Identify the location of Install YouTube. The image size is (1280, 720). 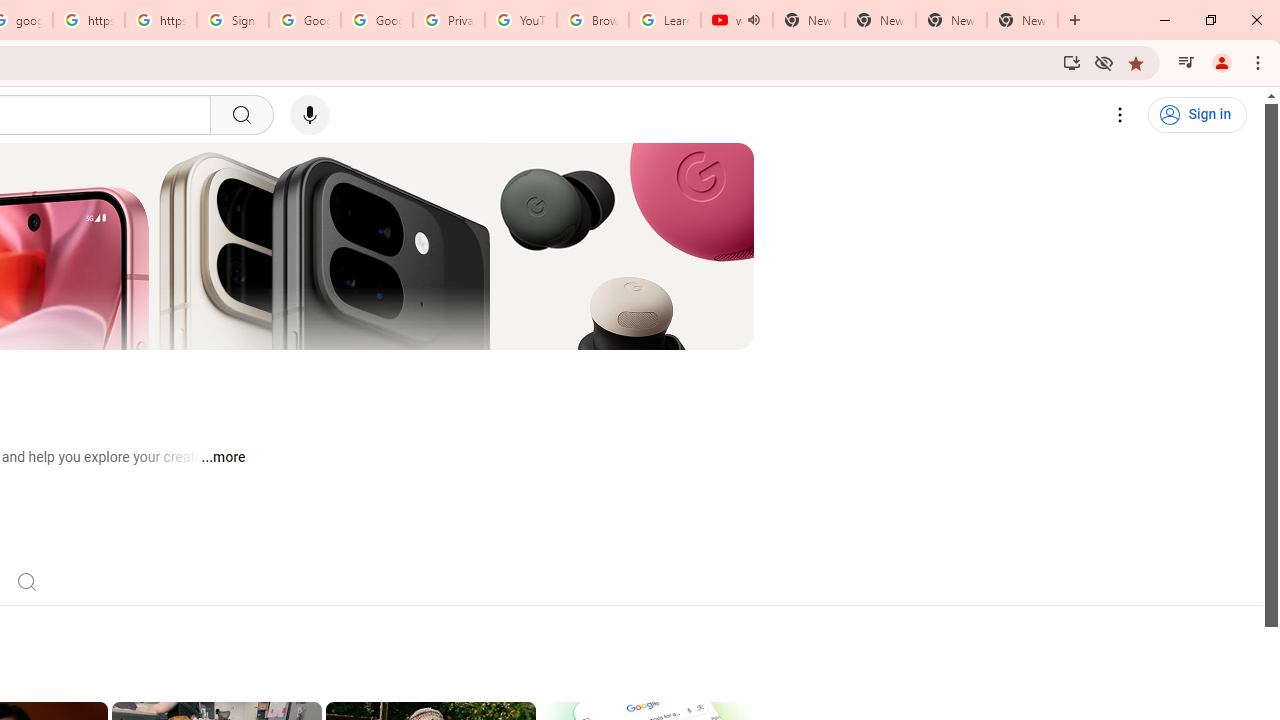
(1072, 62).